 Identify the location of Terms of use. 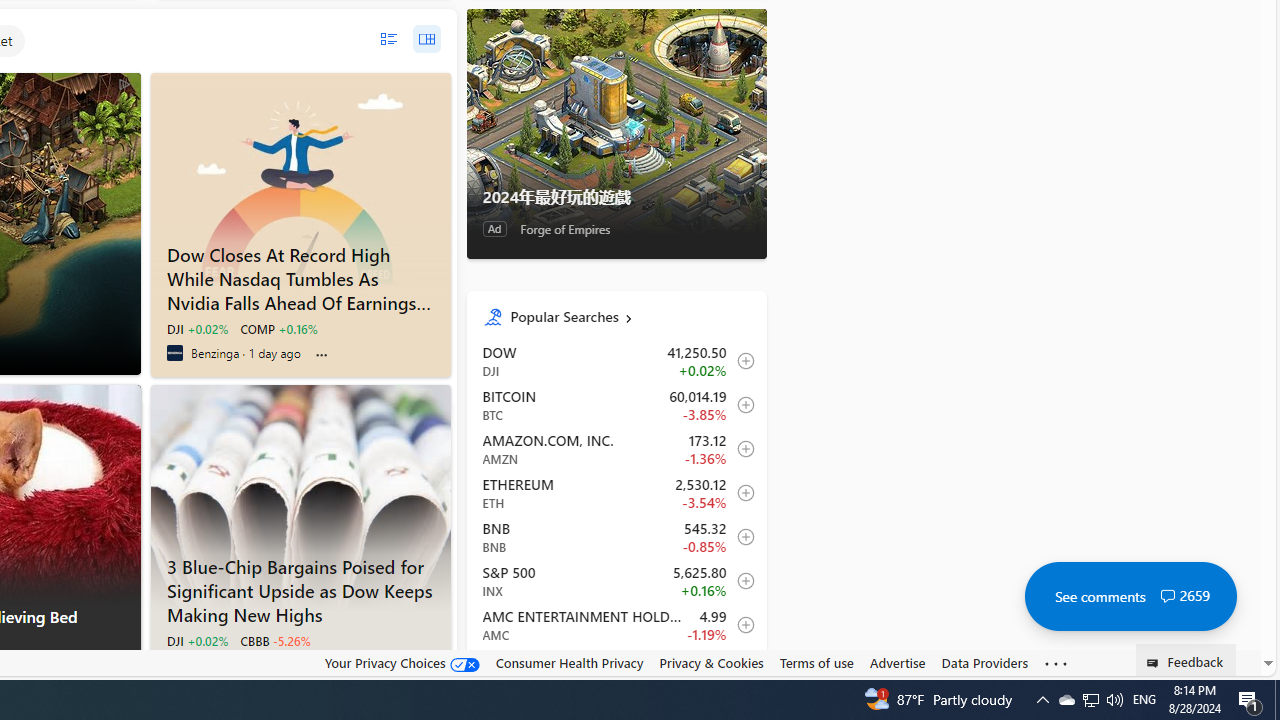
(816, 662).